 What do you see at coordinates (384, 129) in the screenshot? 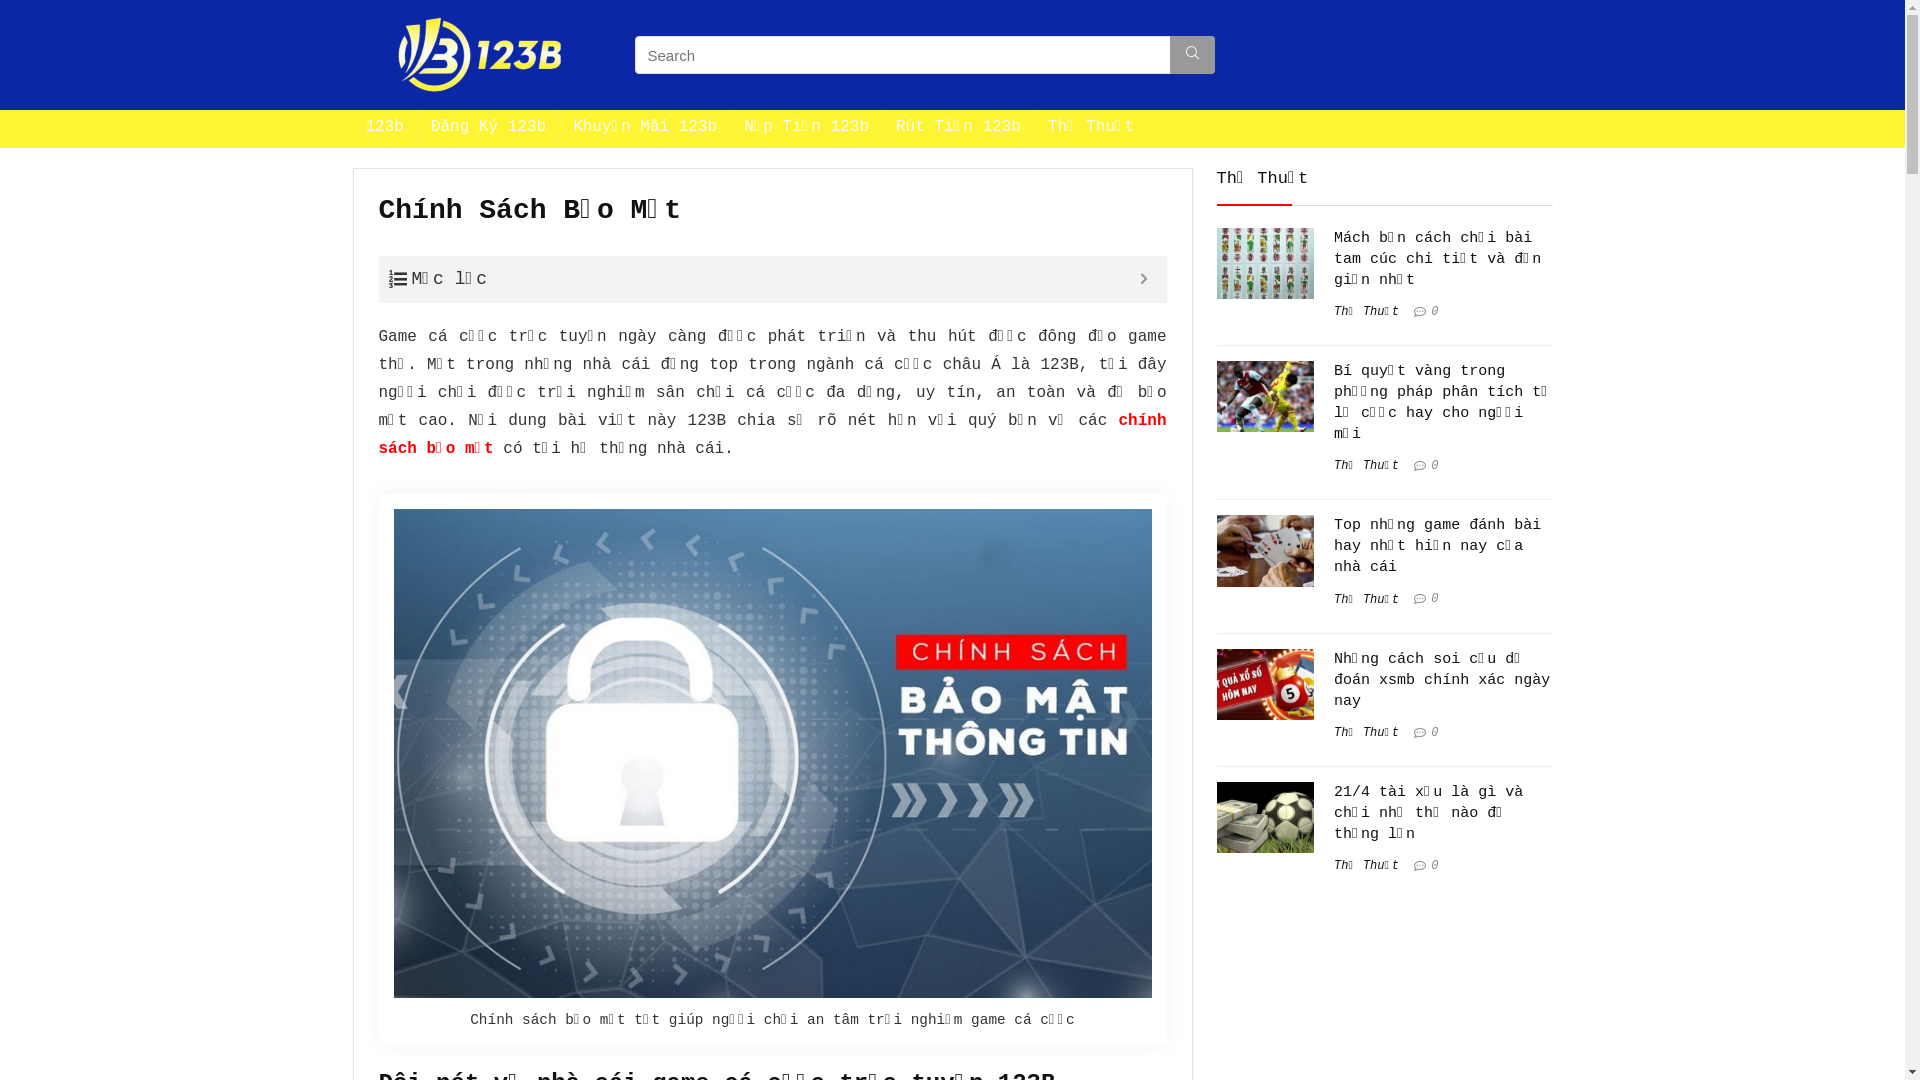
I see `123b` at bounding box center [384, 129].